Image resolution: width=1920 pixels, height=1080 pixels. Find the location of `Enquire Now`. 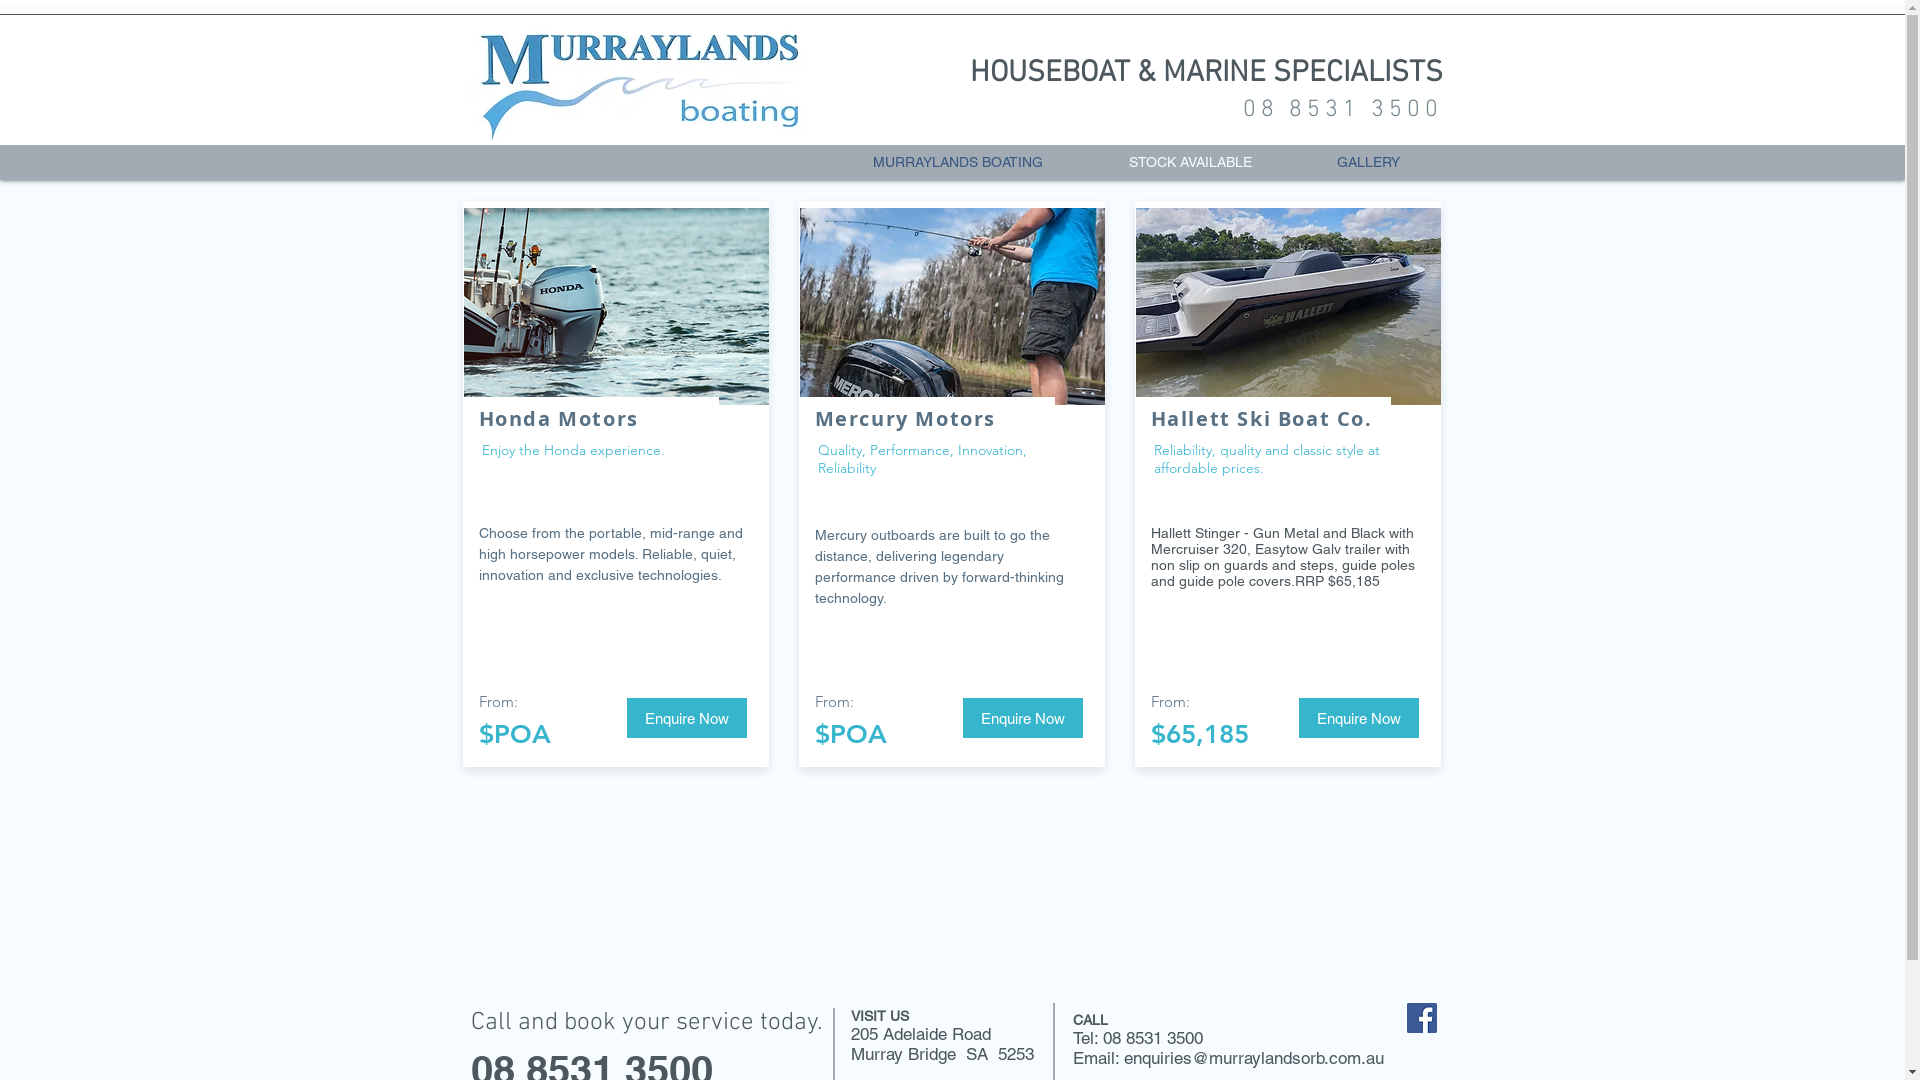

Enquire Now is located at coordinates (686, 718).